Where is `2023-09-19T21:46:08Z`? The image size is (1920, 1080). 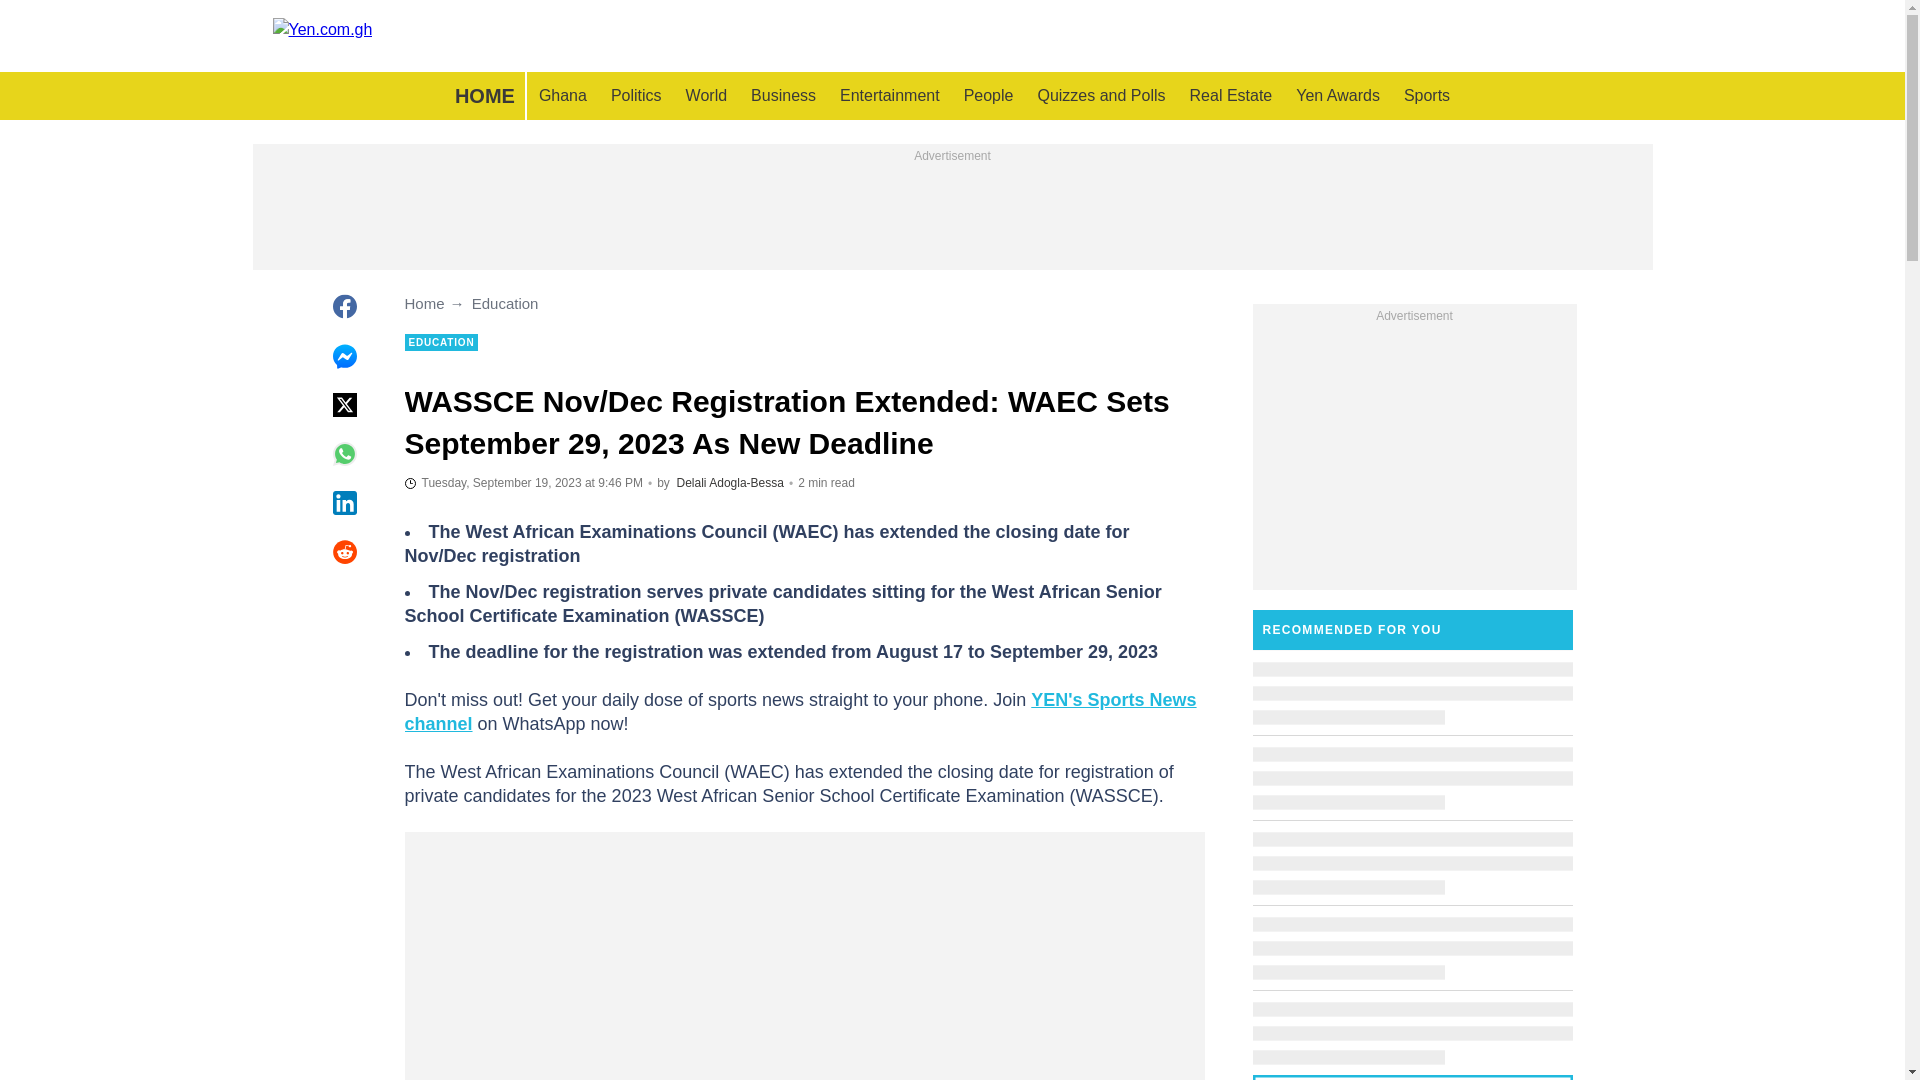 2023-09-19T21:46:08Z is located at coordinates (522, 482).